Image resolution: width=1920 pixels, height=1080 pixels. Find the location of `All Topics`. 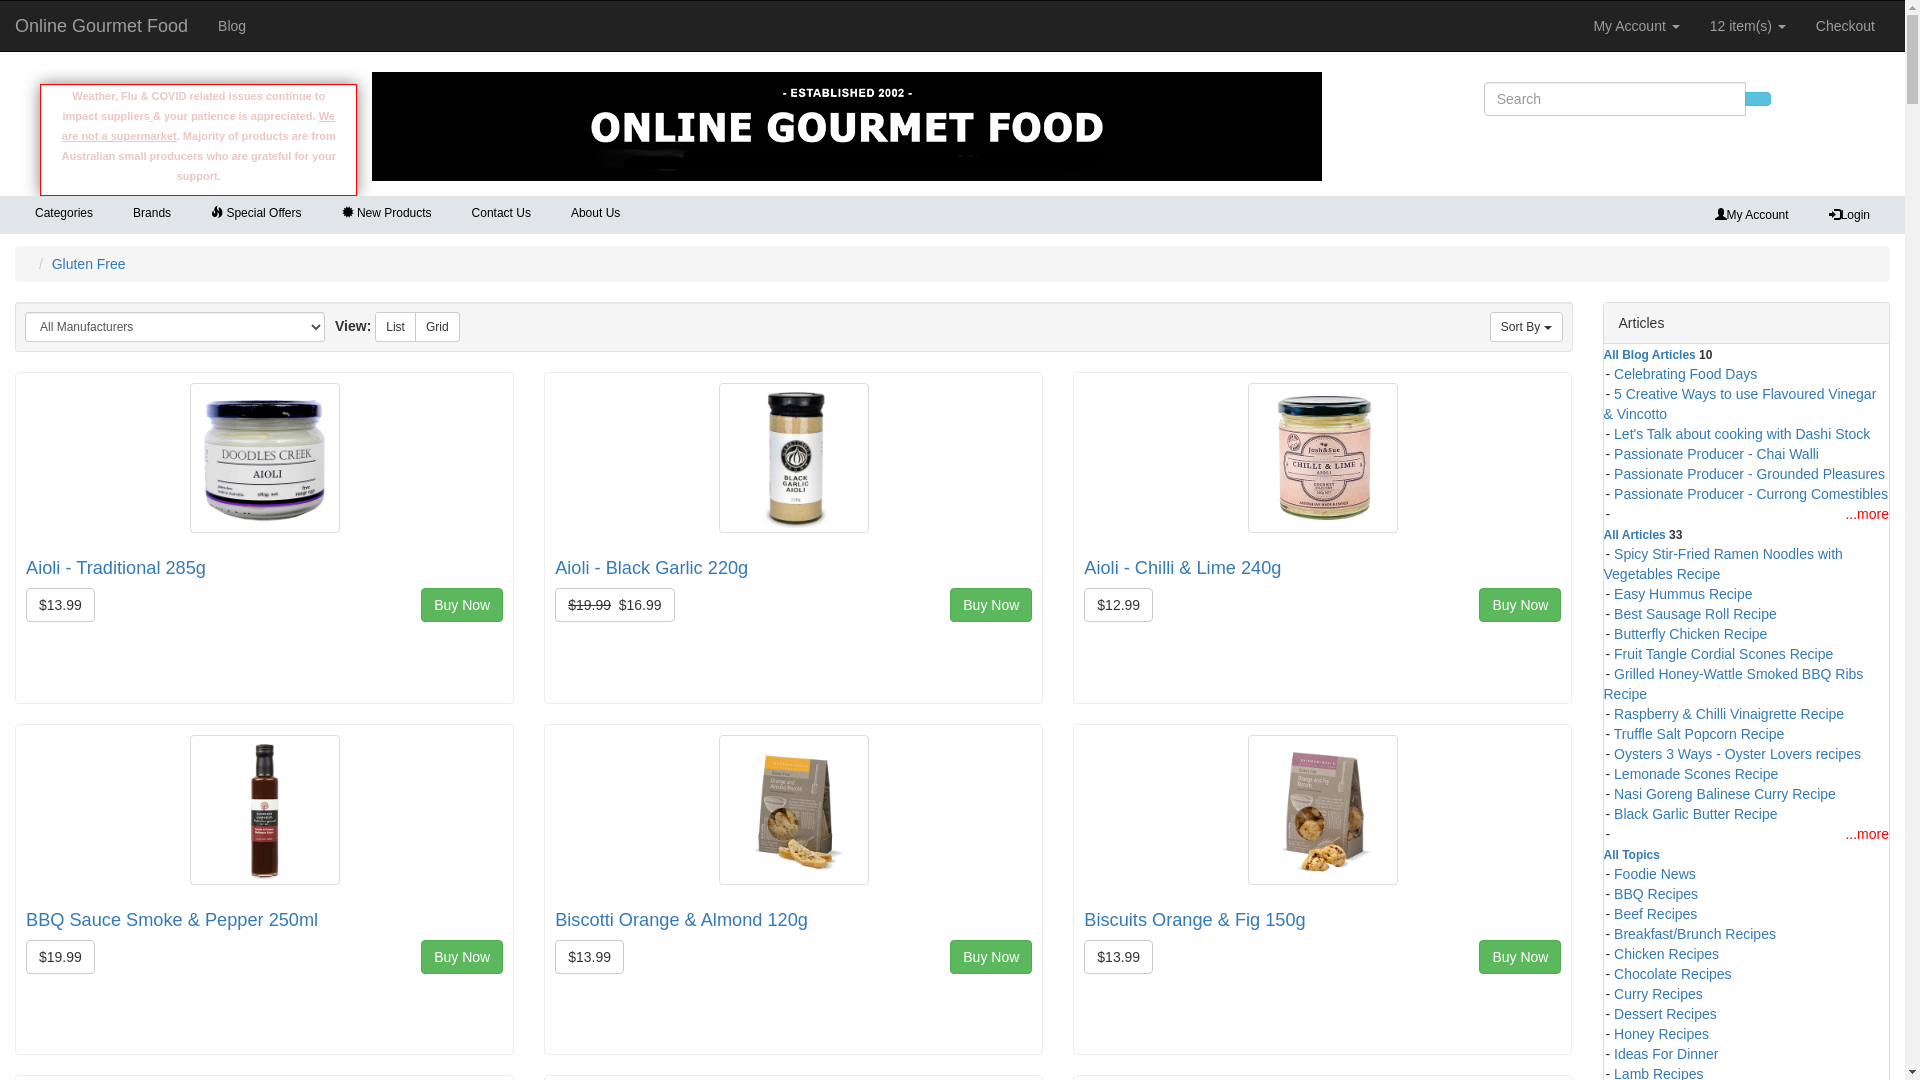

All Topics is located at coordinates (1632, 853).